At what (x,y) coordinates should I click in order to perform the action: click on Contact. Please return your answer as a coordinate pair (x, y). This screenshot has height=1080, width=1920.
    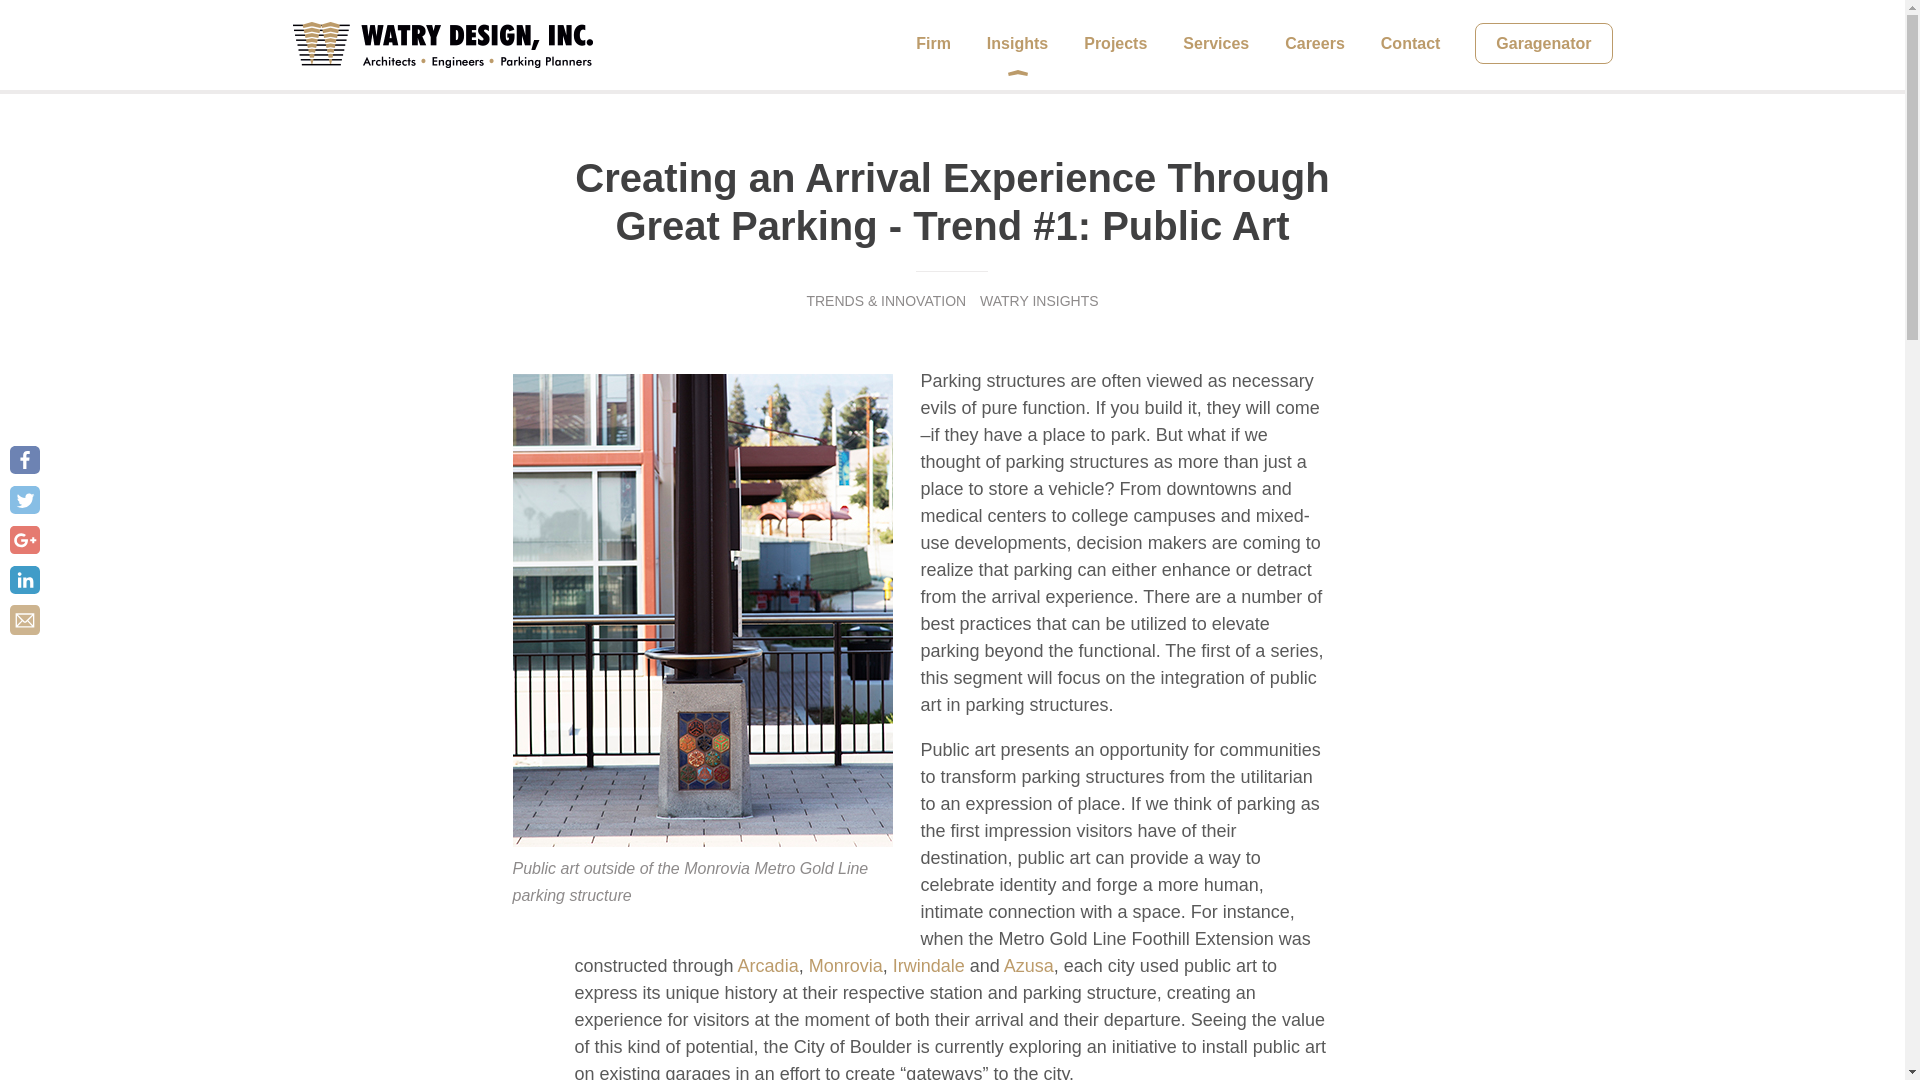
    Looking at the image, I should click on (1410, 44).